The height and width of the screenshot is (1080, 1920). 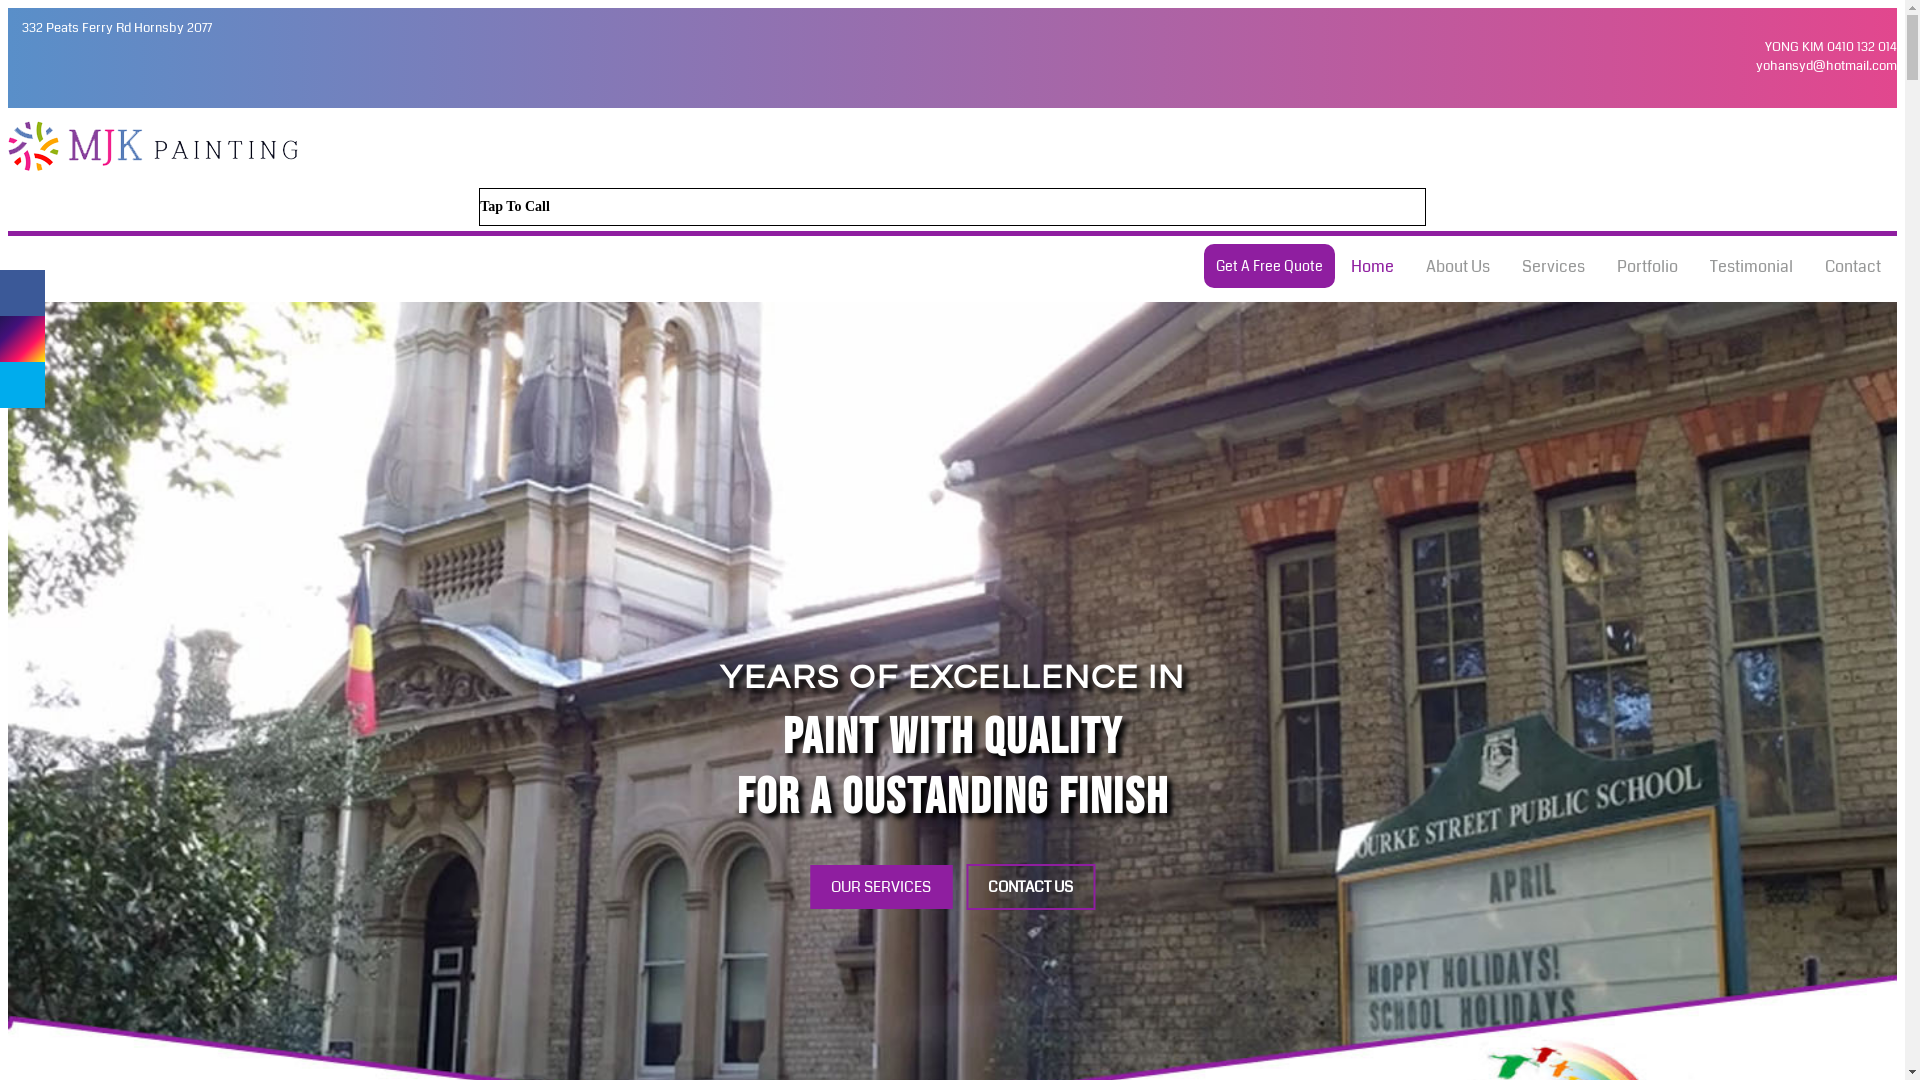 I want to click on Portfolio, so click(x=1648, y=266).